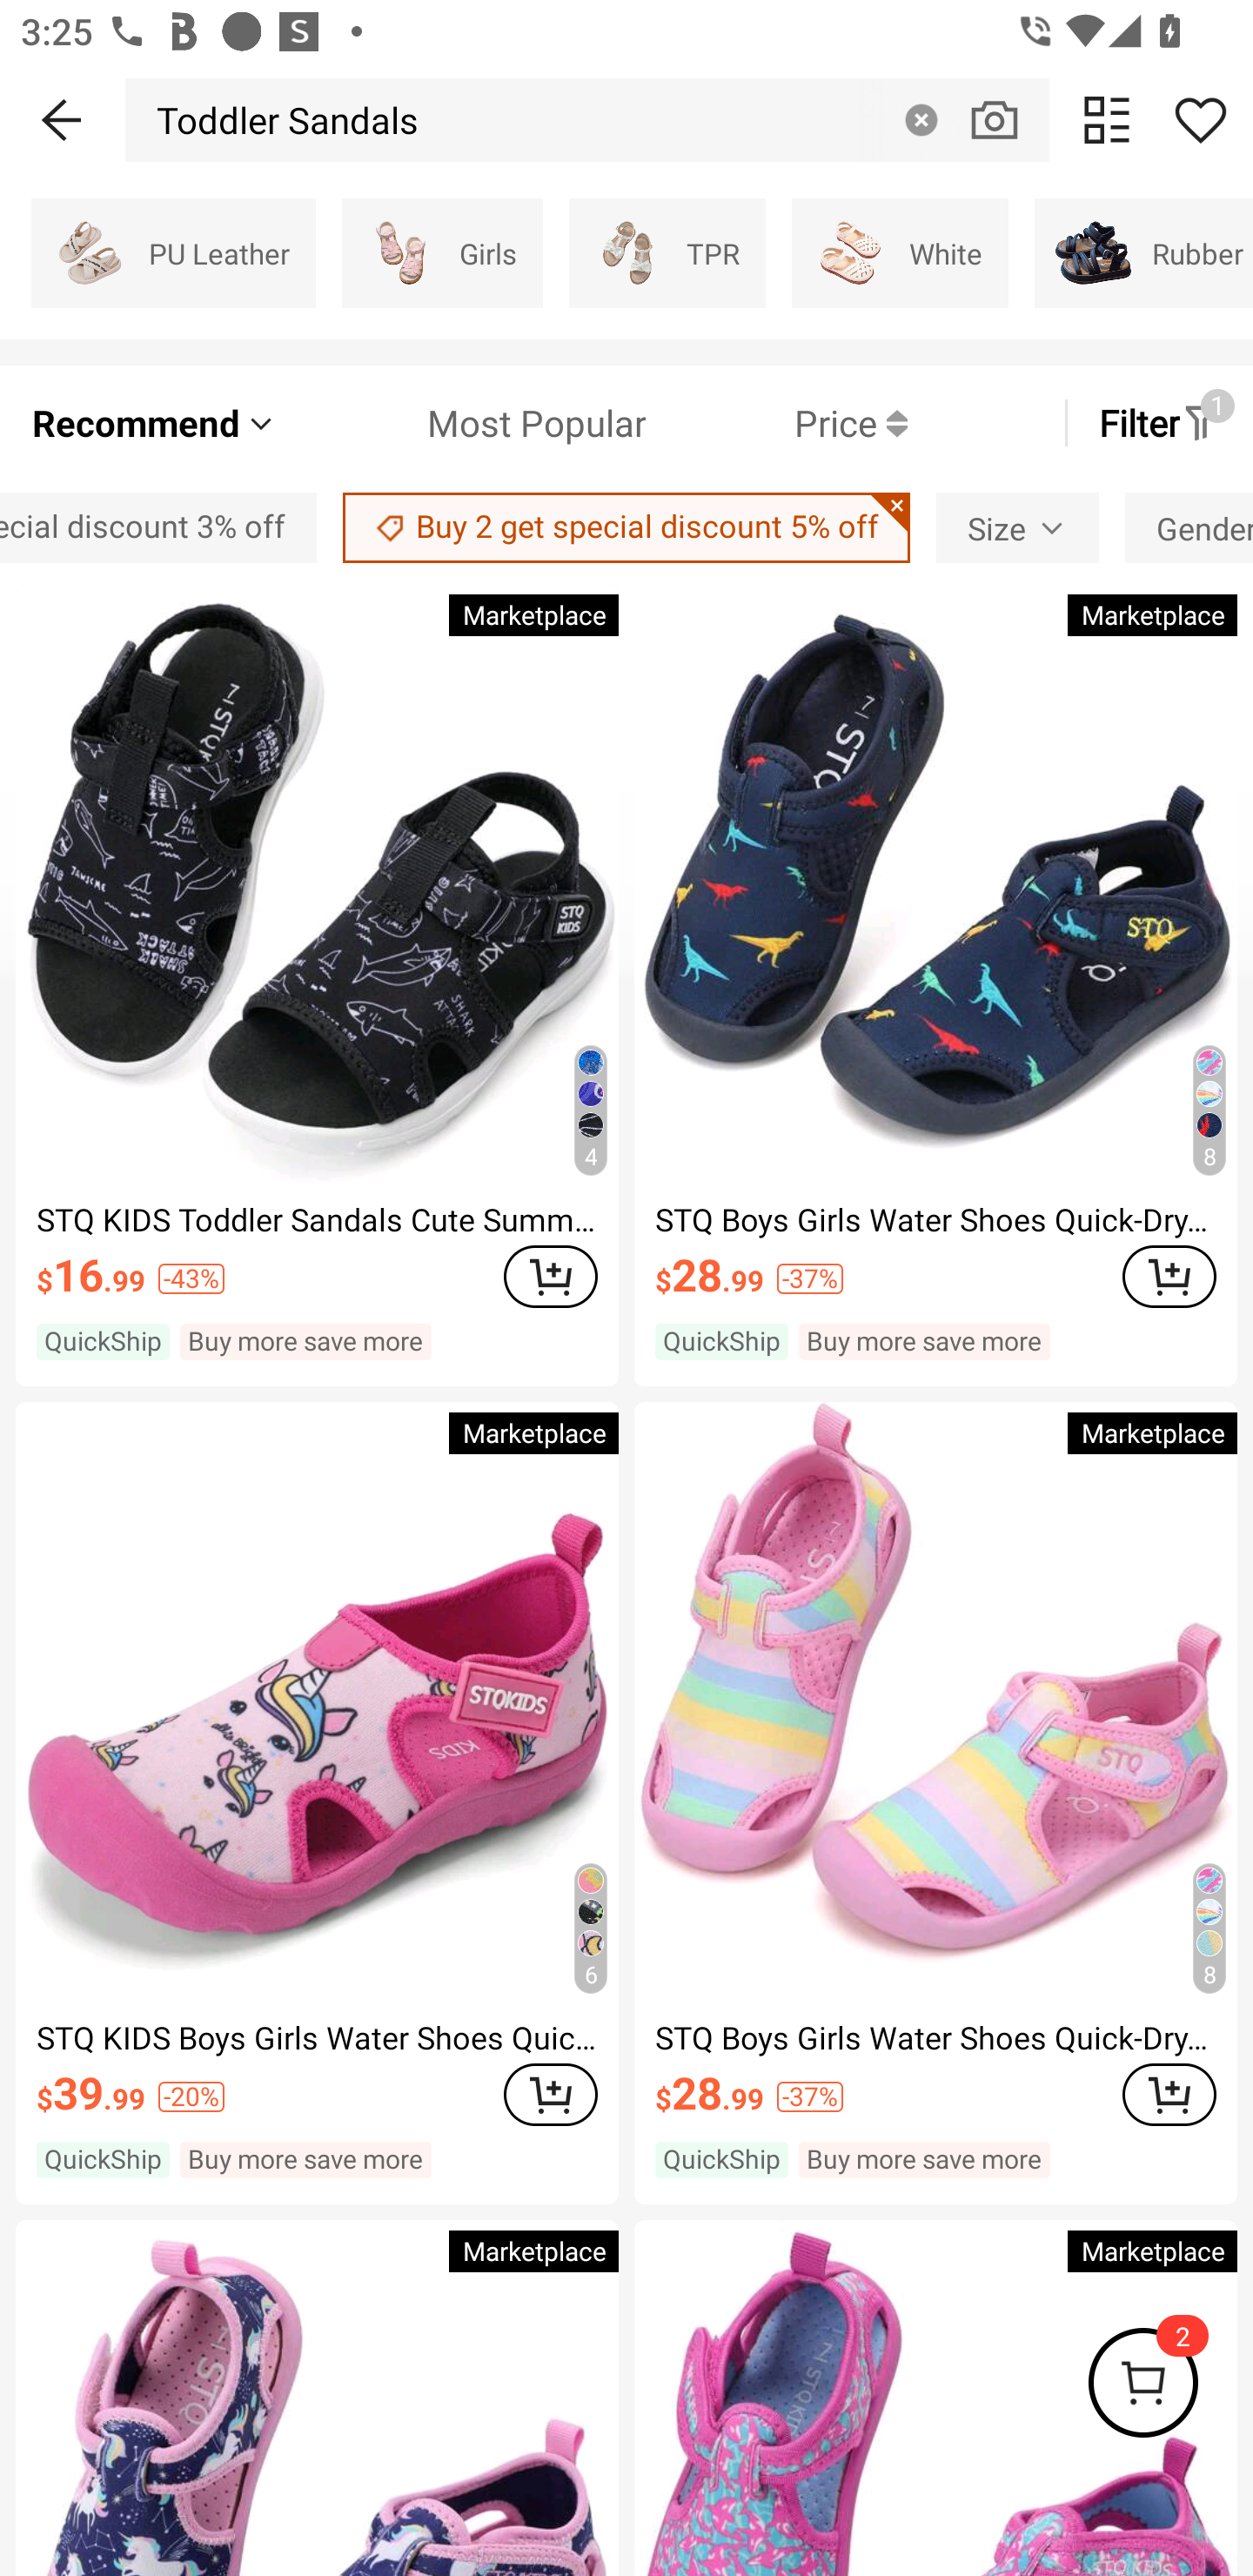 The height and width of the screenshot is (2576, 1253). I want to click on PU Leather, so click(173, 253).